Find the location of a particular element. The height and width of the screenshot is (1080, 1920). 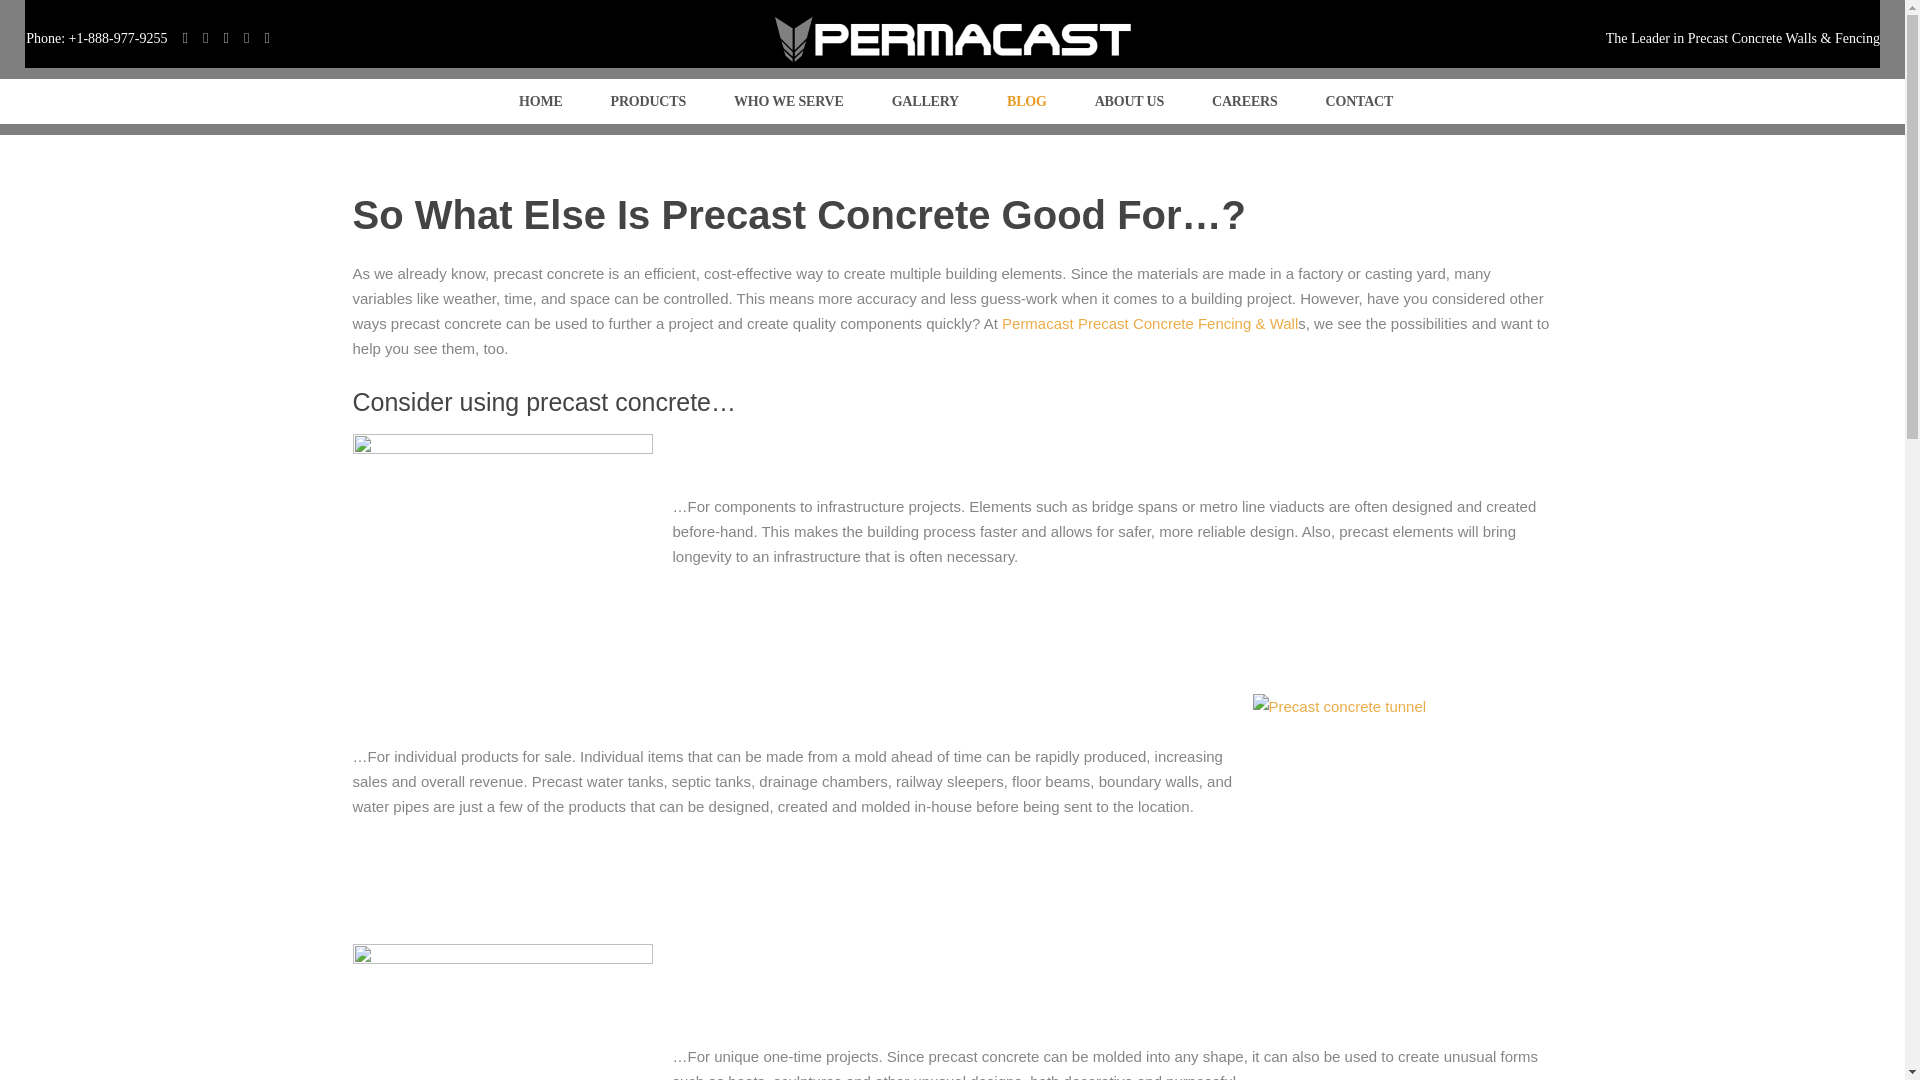

BLOG is located at coordinates (1023, 102).